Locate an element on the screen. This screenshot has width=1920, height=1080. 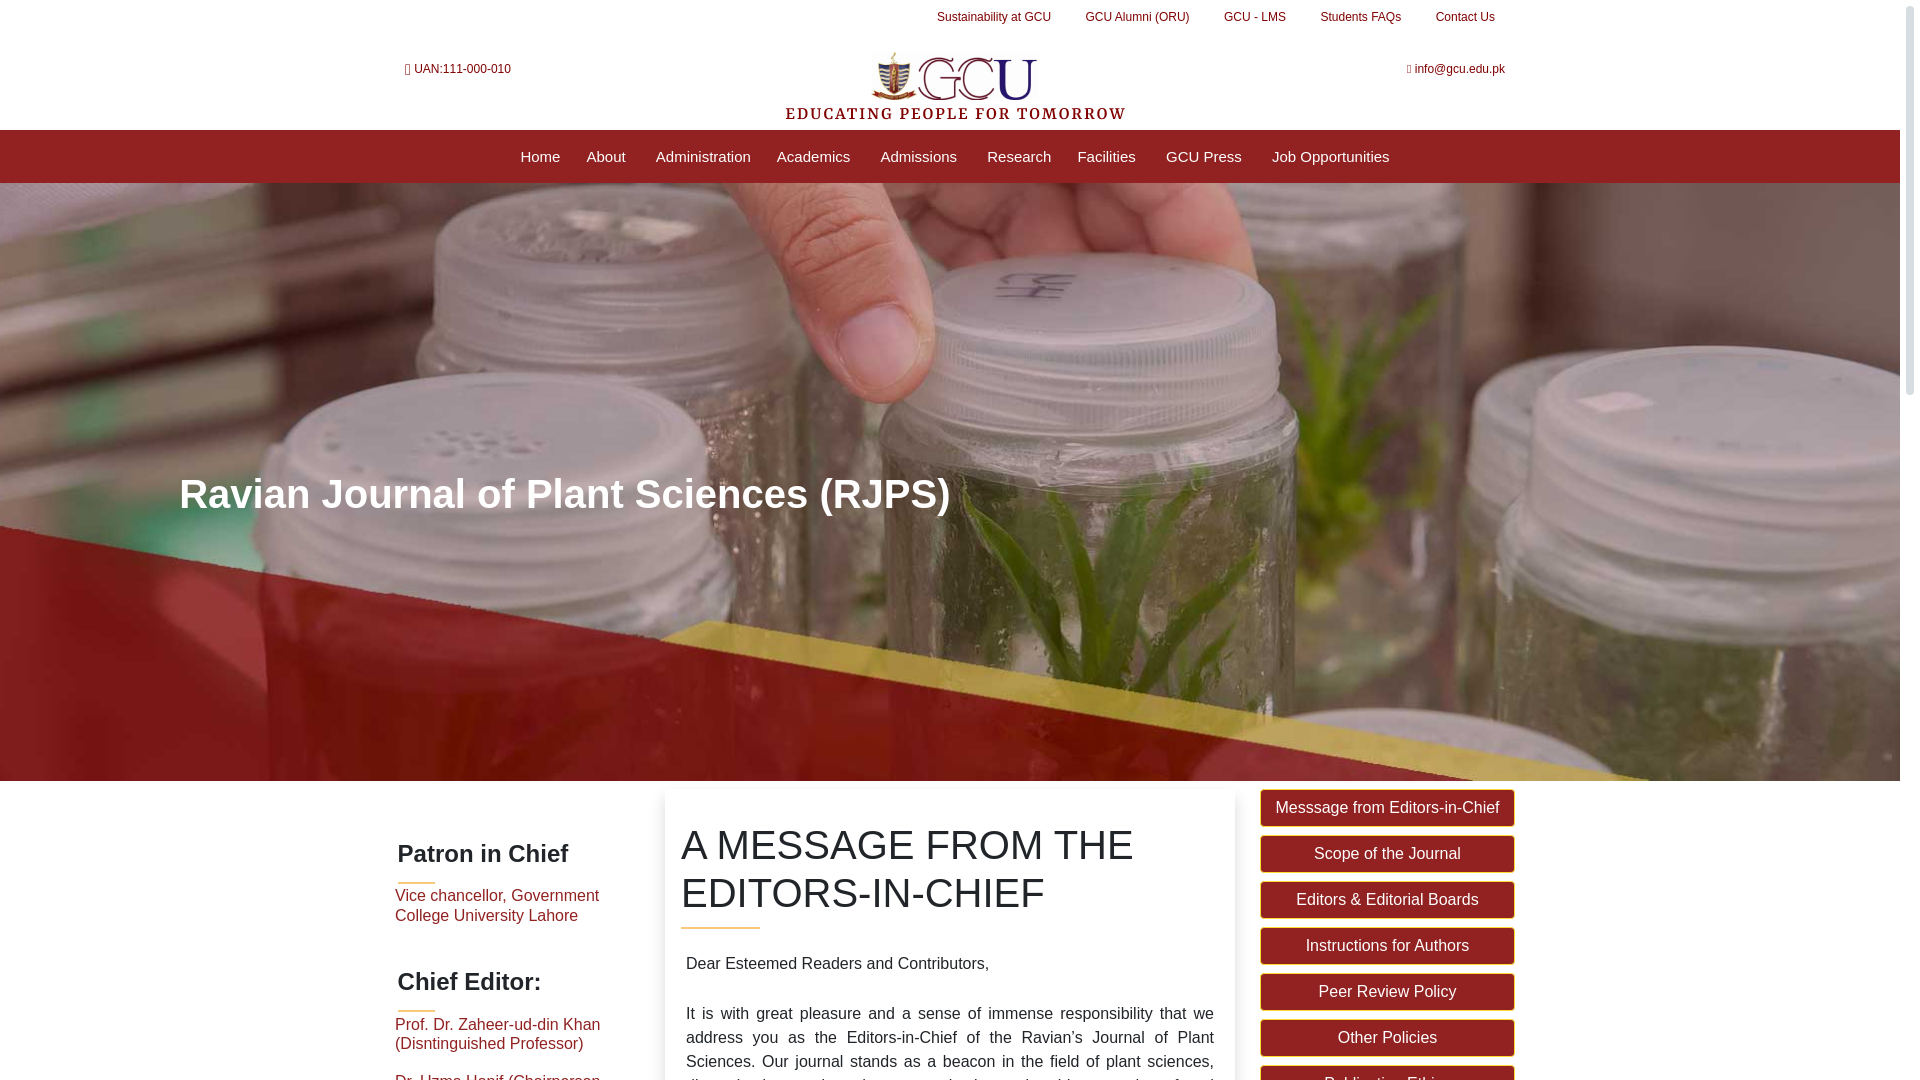
Home is located at coordinates (540, 156).